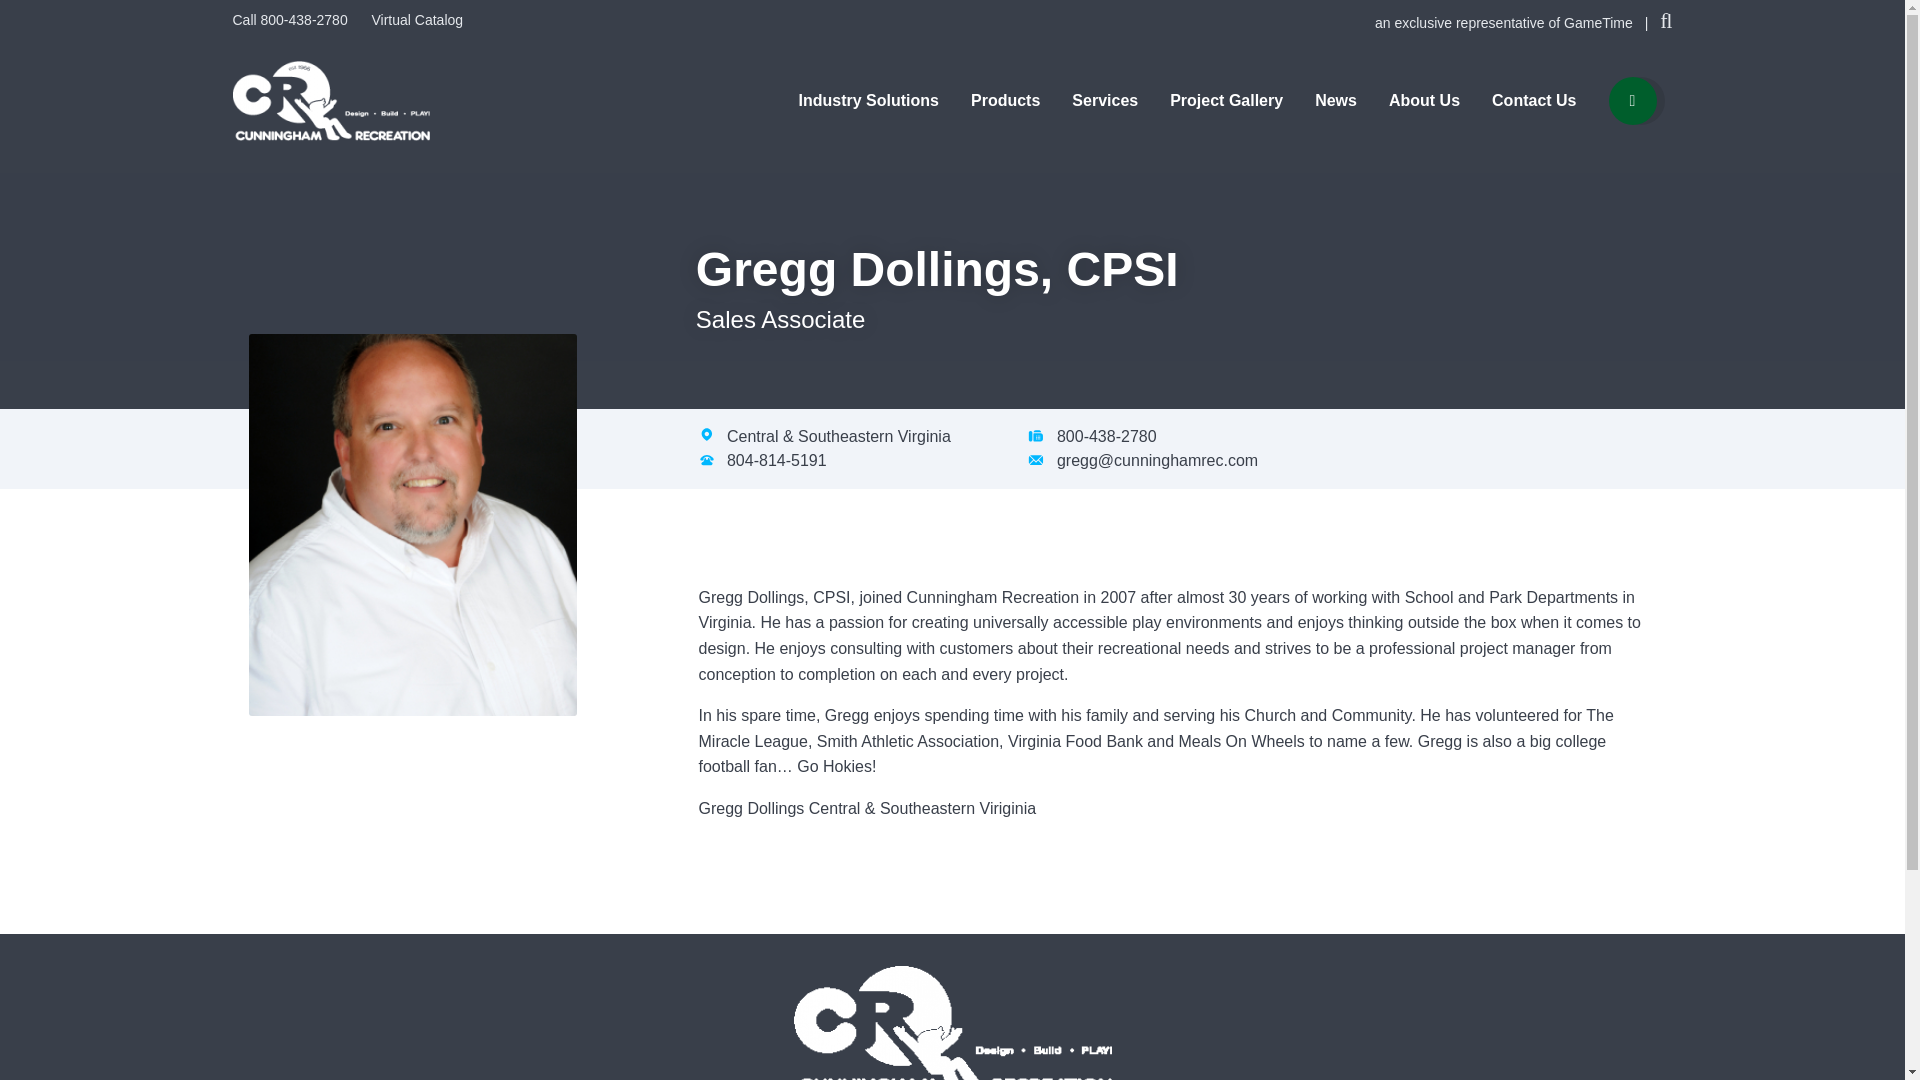  Describe the element at coordinates (1006, 100) in the screenshot. I see `Products` at that location.